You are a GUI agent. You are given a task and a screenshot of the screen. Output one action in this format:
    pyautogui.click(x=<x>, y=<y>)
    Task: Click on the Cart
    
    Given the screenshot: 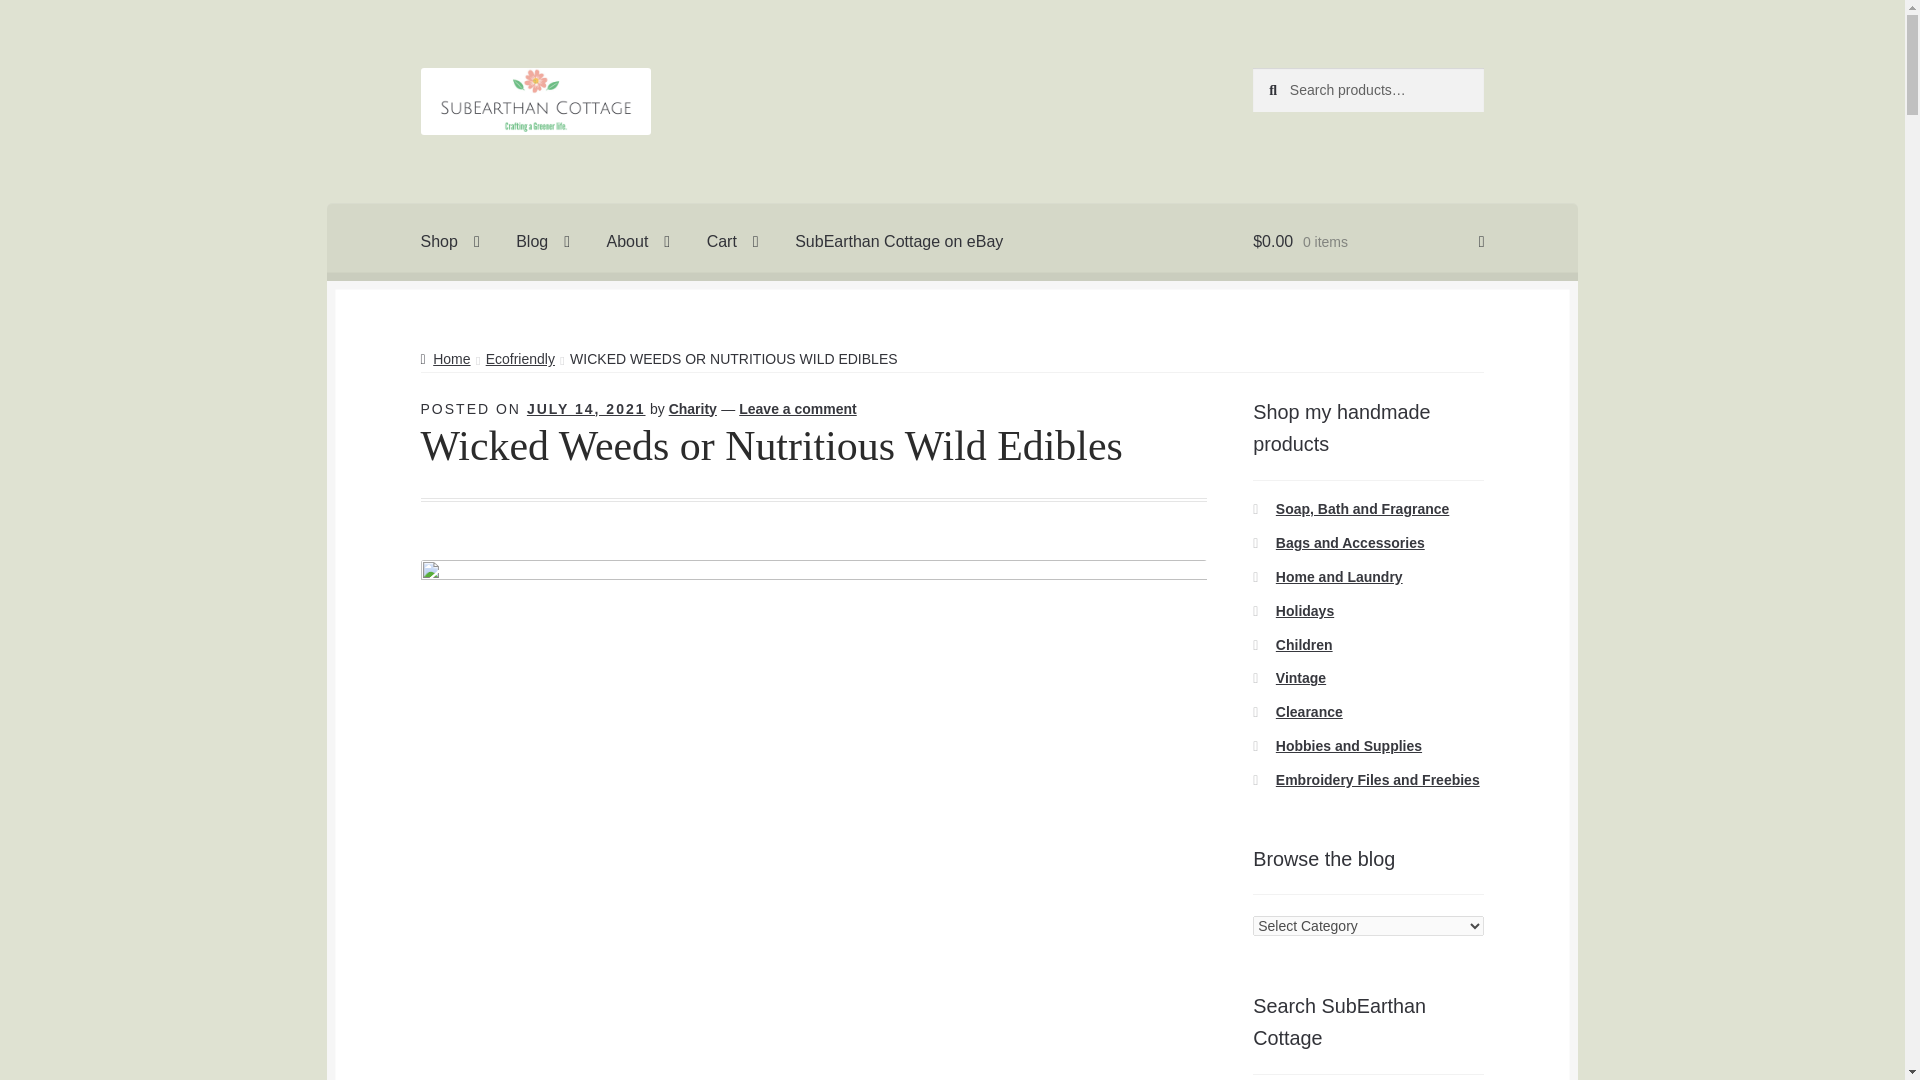 What is the action you would take?
    pyautogui.click(x=733, y=242)
    